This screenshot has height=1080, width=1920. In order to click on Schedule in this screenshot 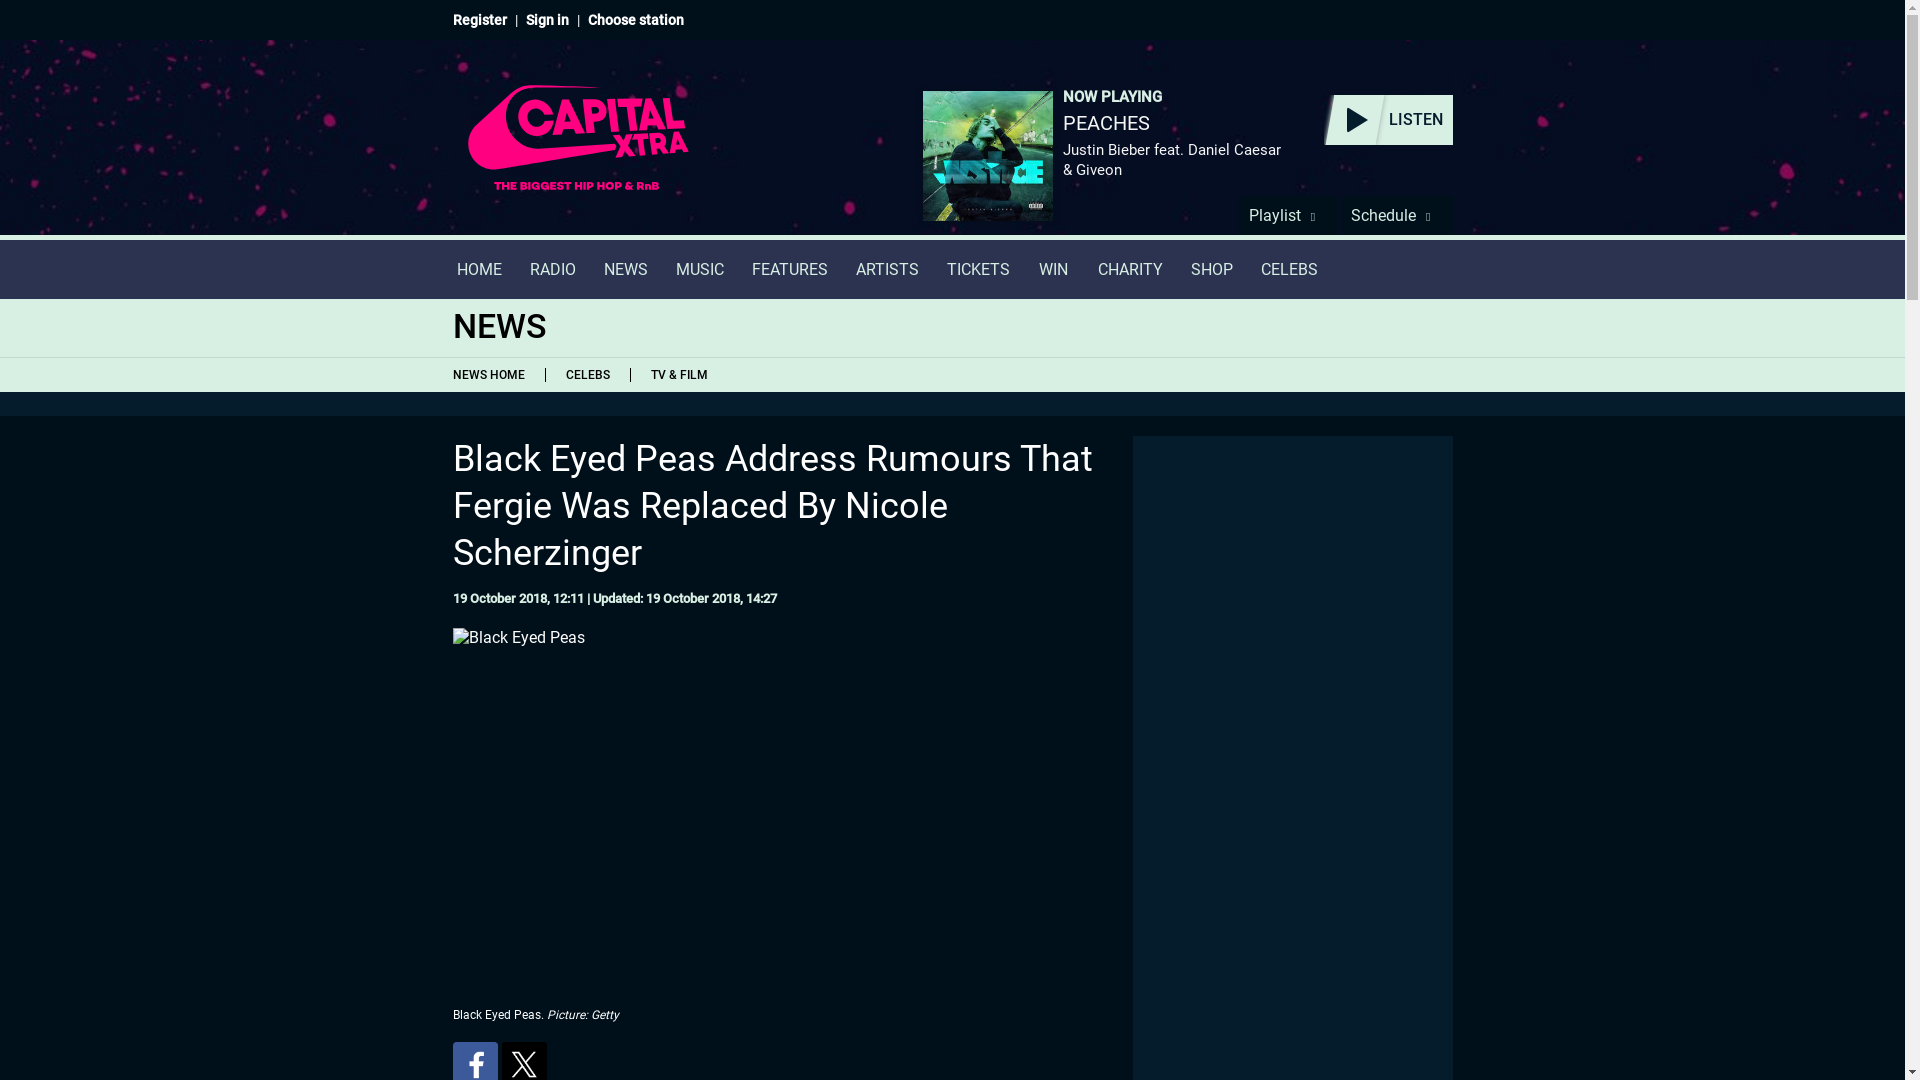, I will do `click(1396, 215)`.